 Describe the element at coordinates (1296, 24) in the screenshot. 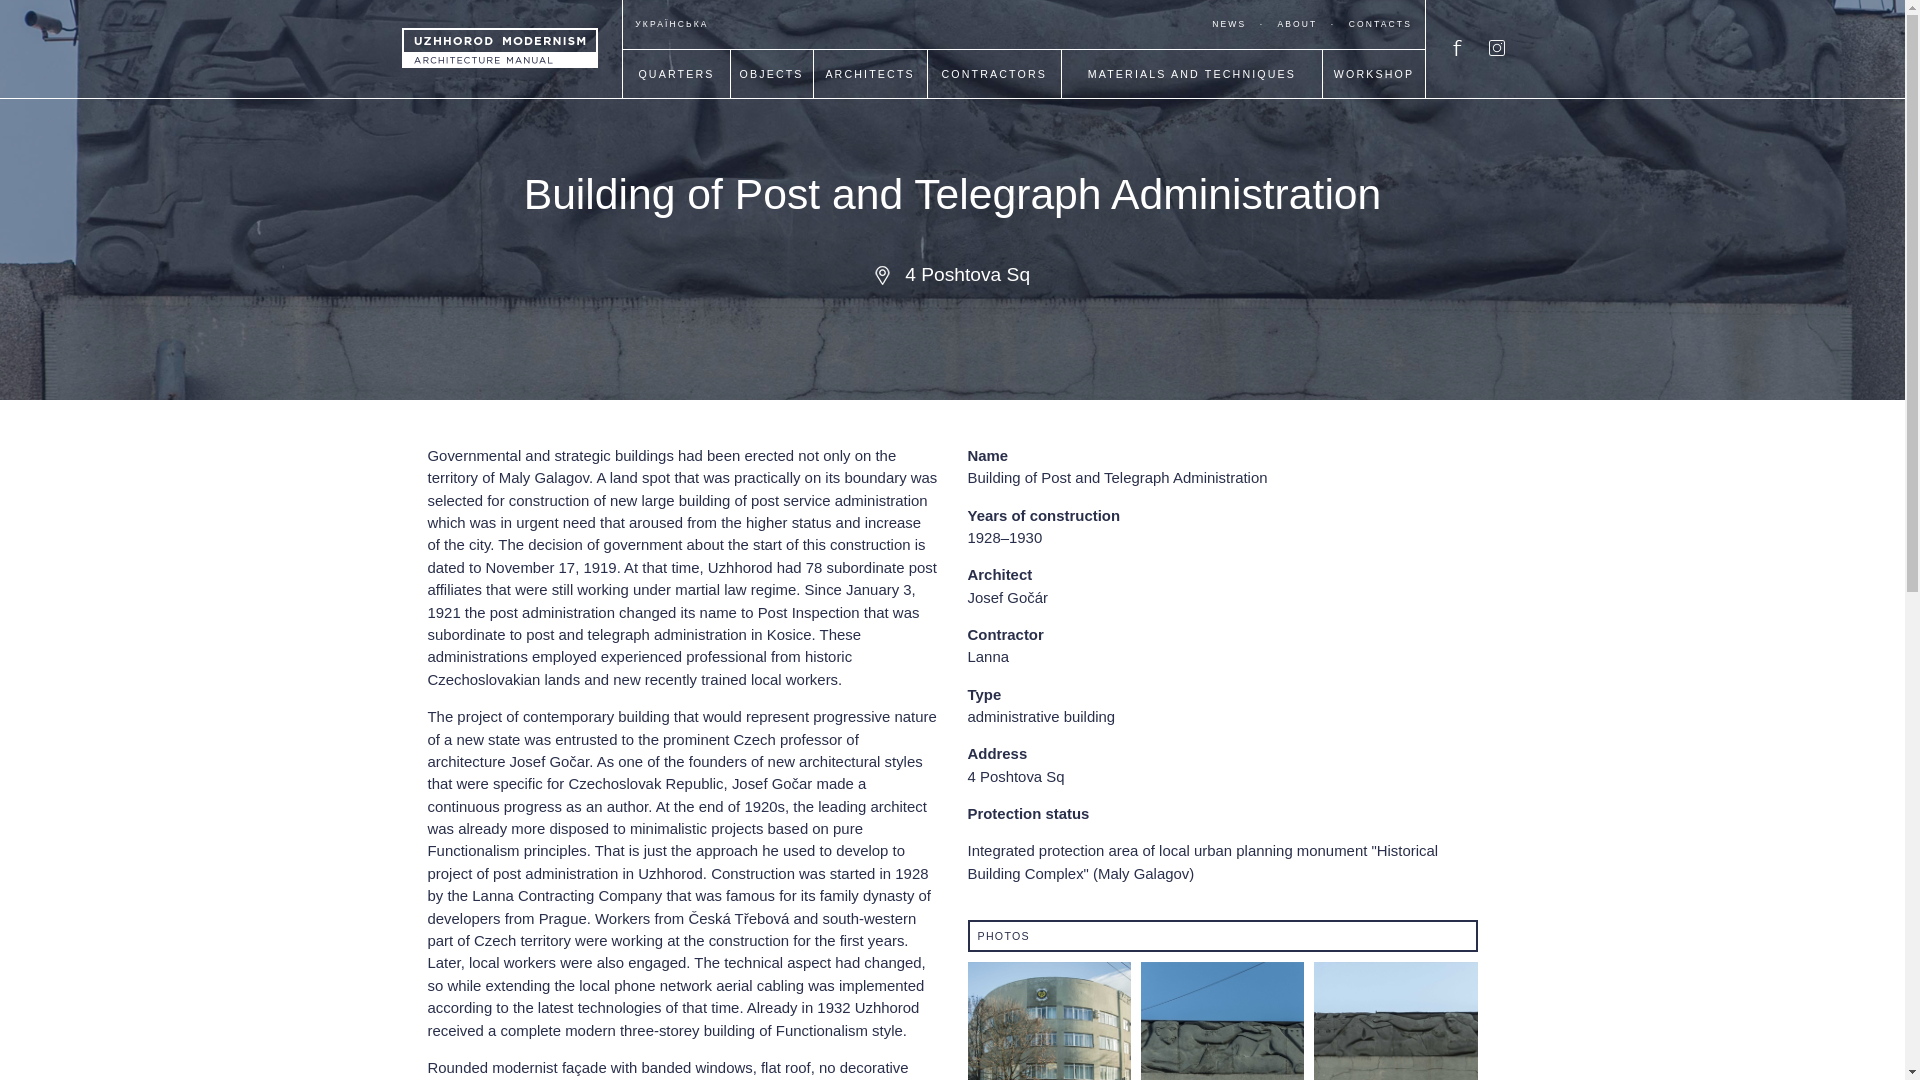

I see `ABOUT` at that location.